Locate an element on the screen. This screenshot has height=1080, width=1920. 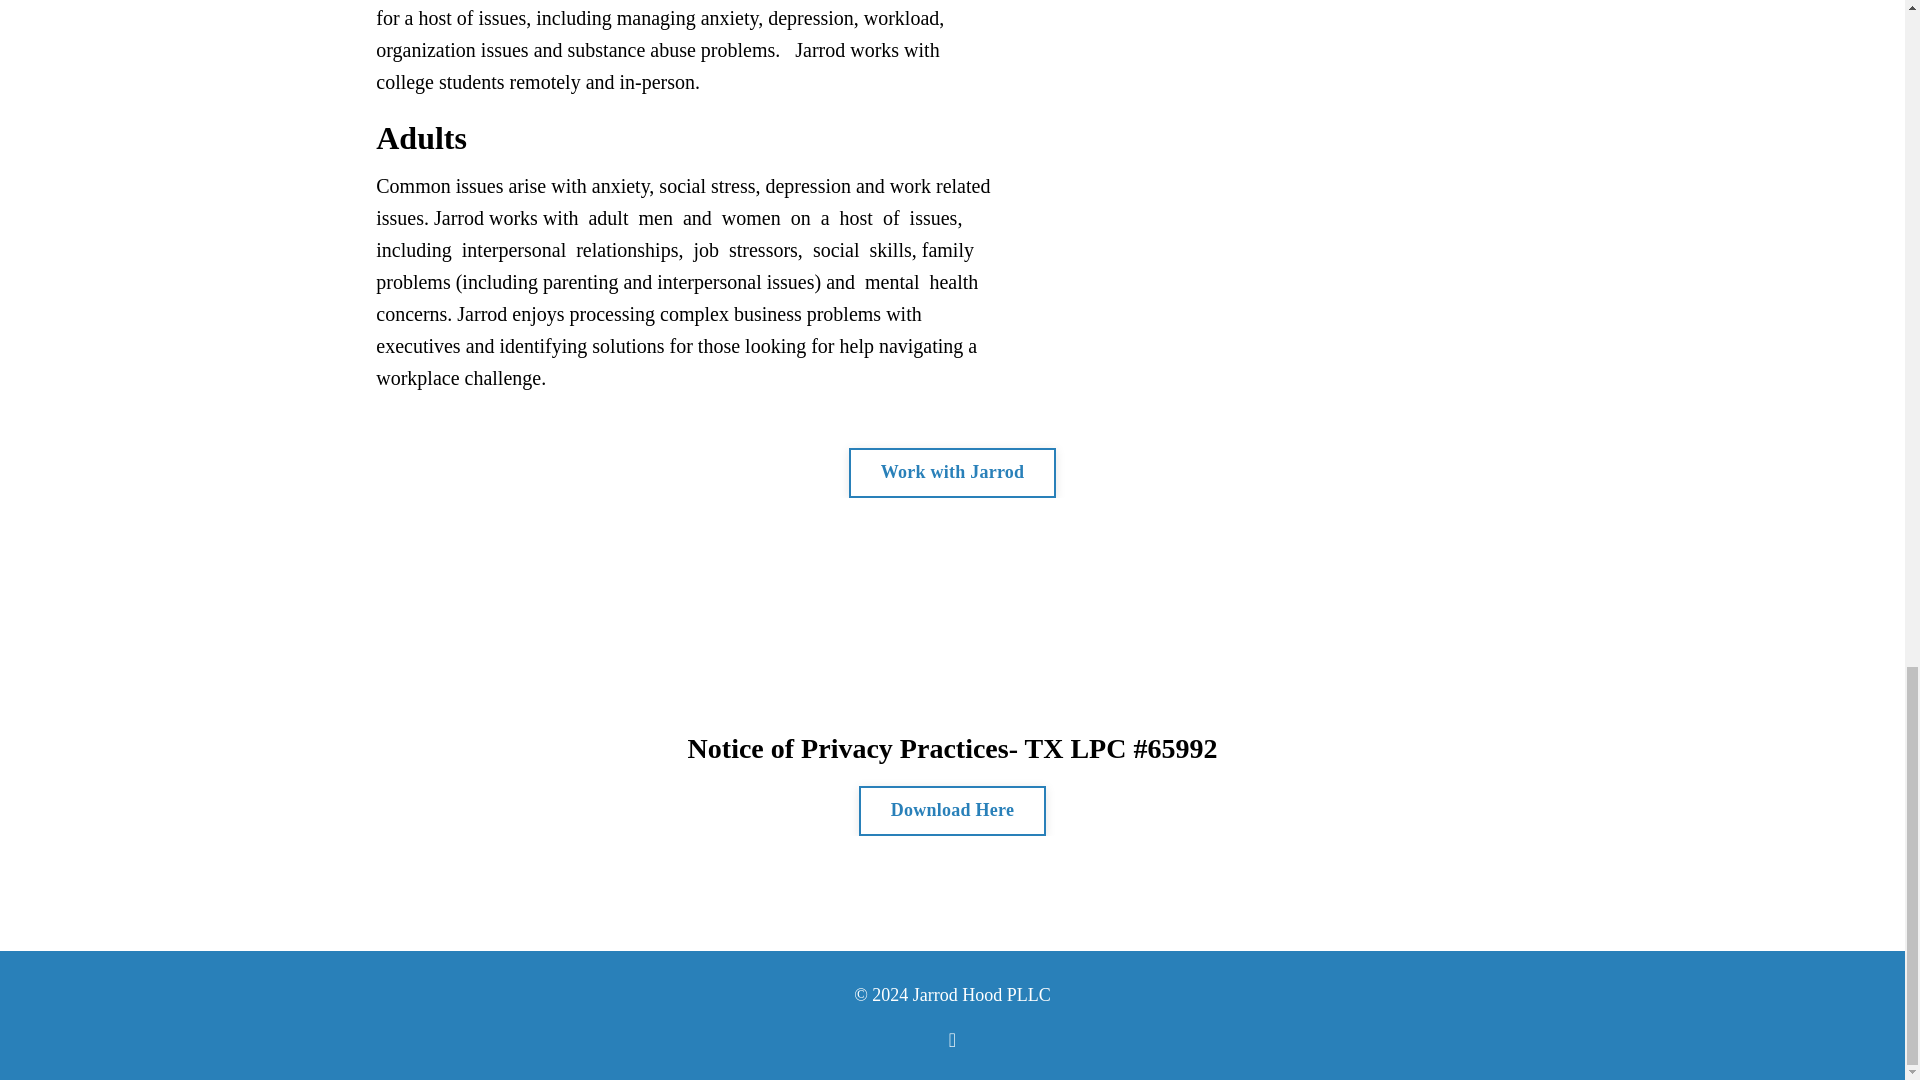
Work with Jarrod is located at coordinates (952, 472).